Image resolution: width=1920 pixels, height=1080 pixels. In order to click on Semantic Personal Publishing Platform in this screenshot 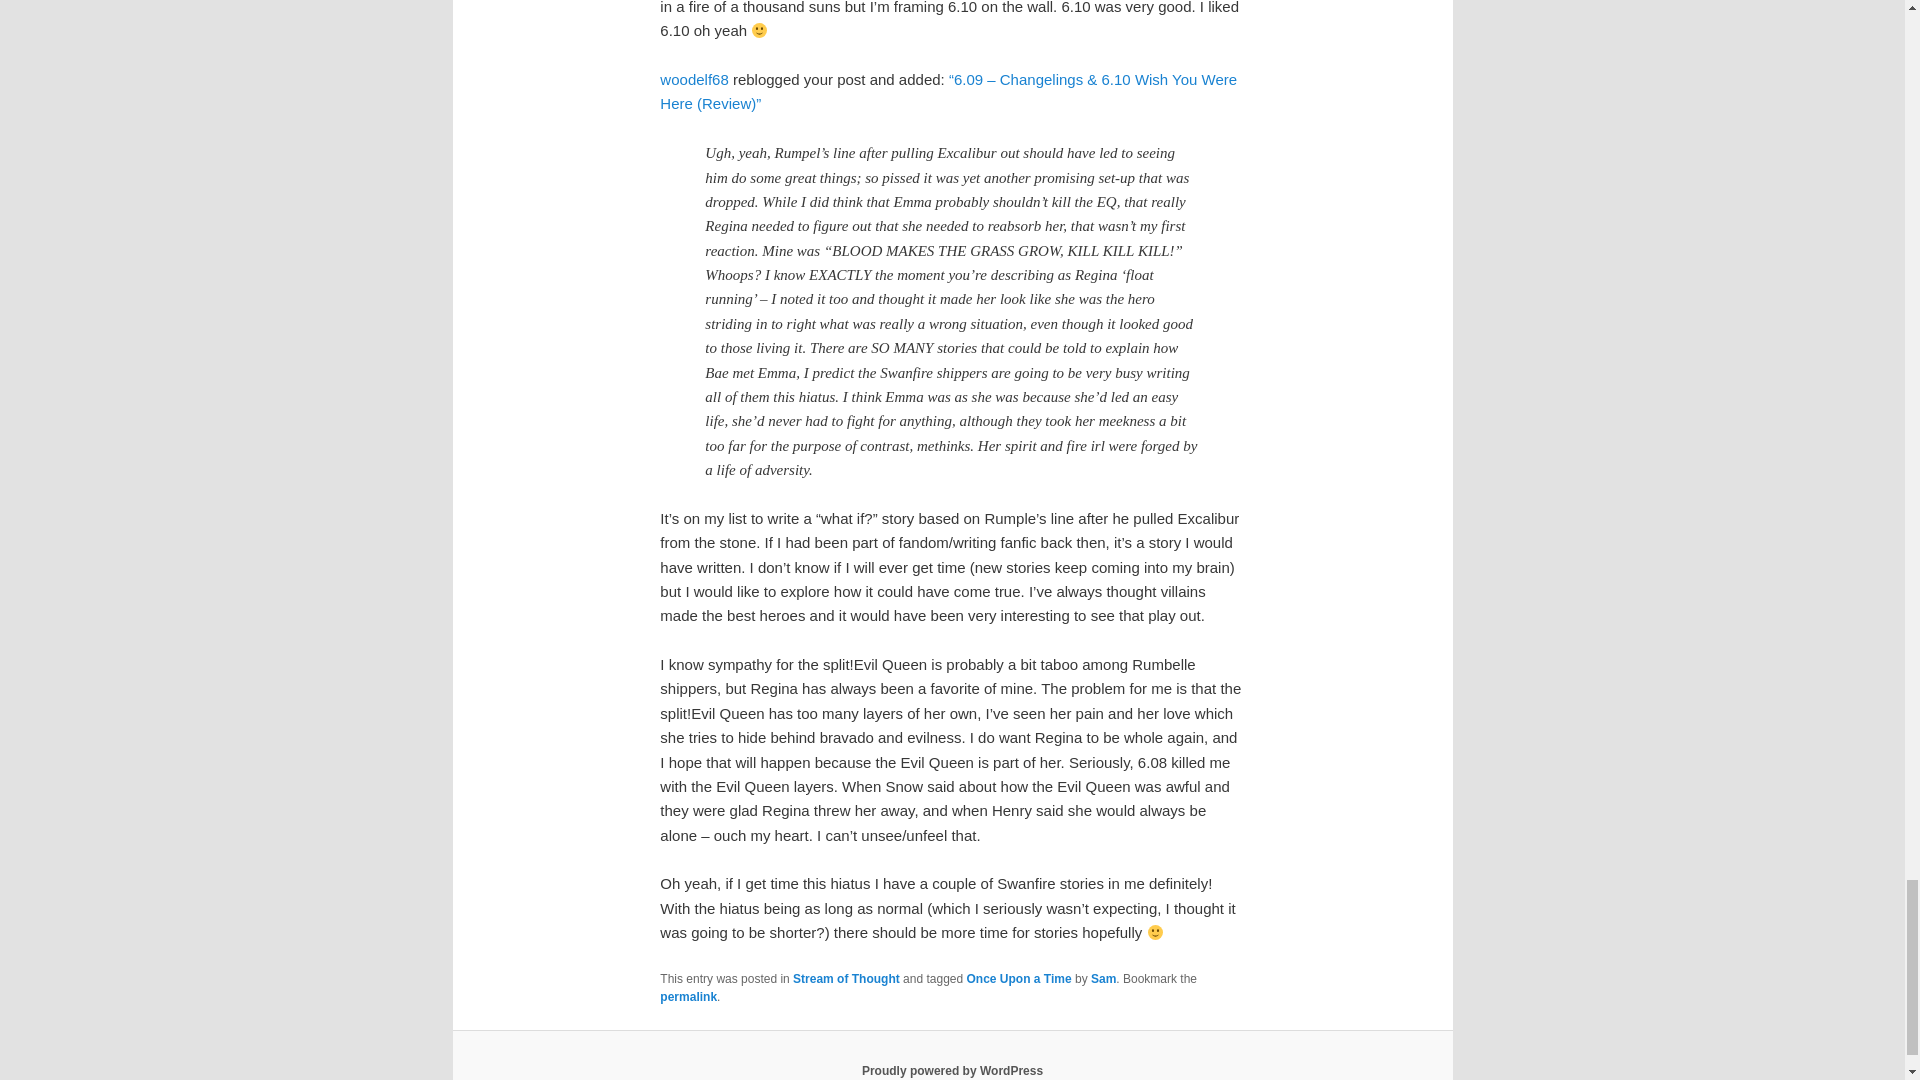, I will do `click(952, 1070)`.